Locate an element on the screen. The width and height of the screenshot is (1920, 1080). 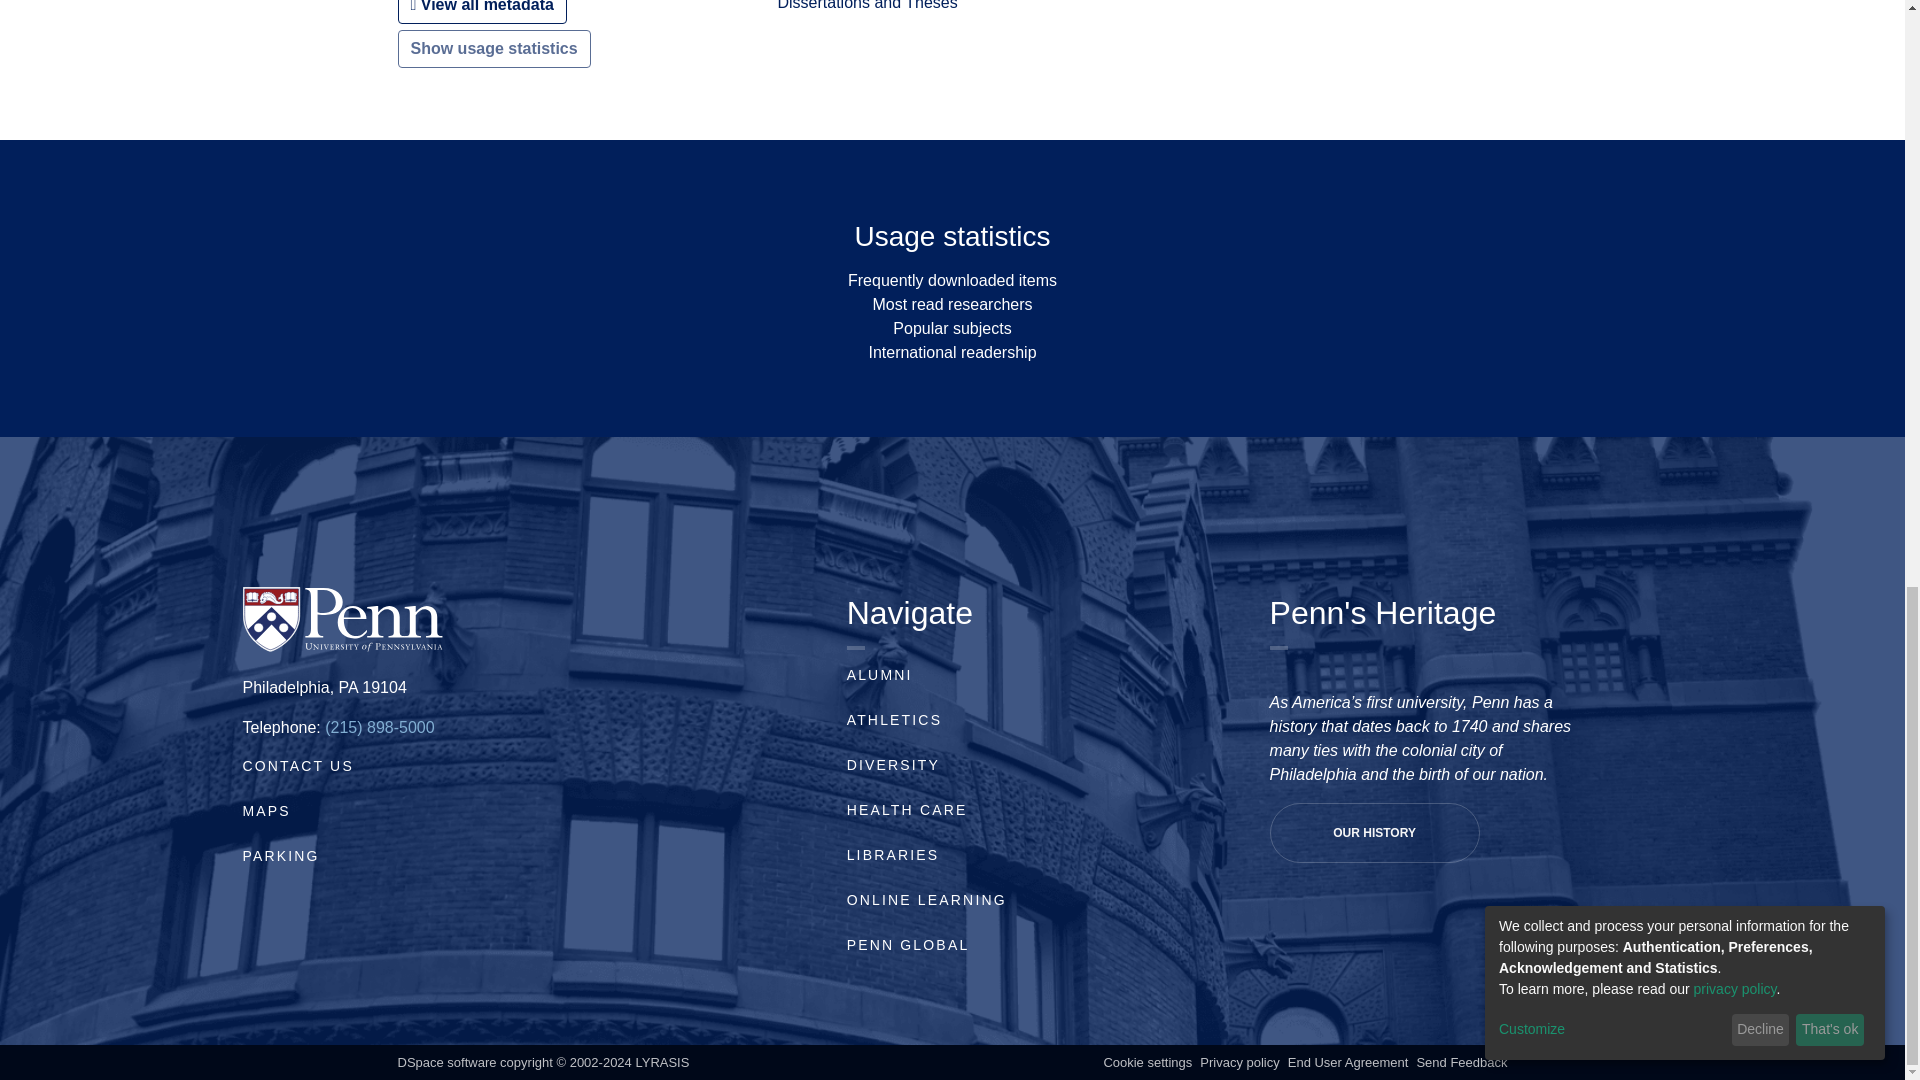
Privacy policy is located at coordinates (1239, 1062).